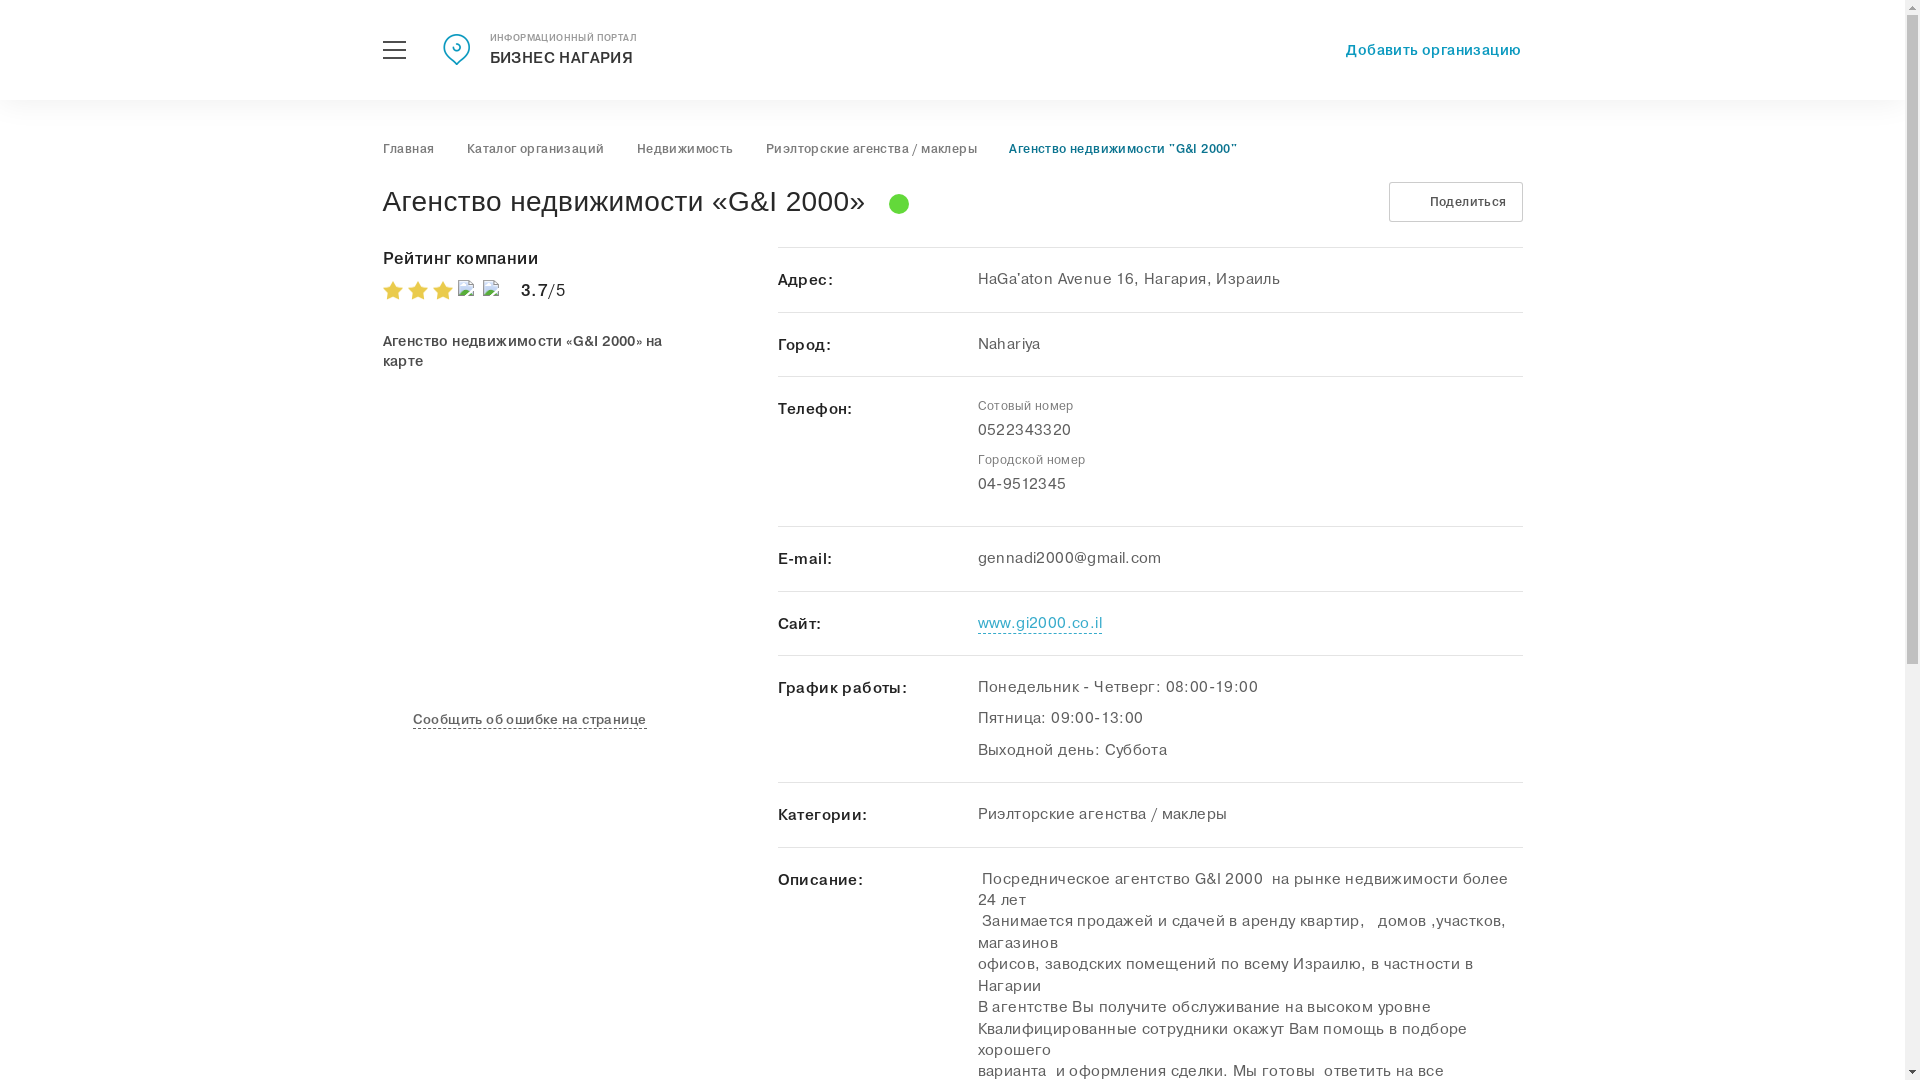  I want to click on gennadi2000@gmail.com, so click(1070, 558).